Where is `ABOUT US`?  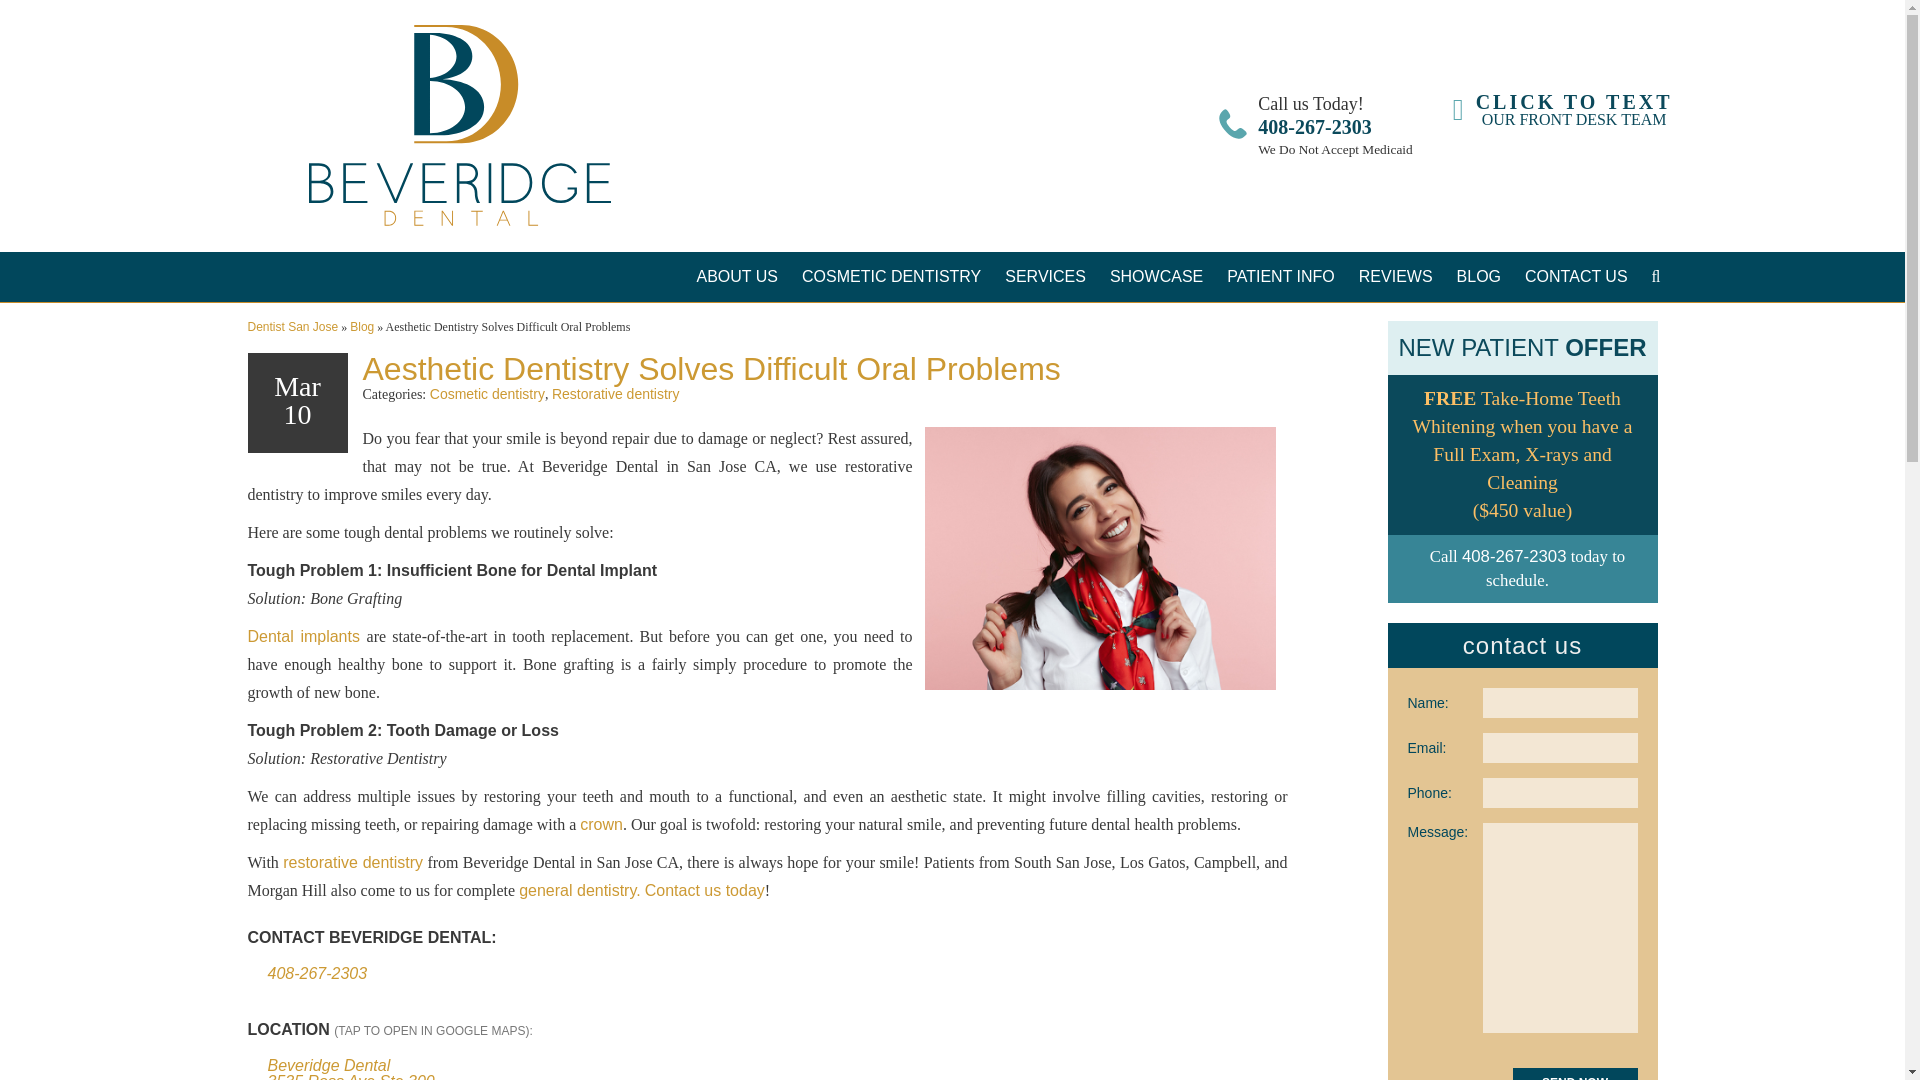
ABOUT US is located at coordinates (736, 276).